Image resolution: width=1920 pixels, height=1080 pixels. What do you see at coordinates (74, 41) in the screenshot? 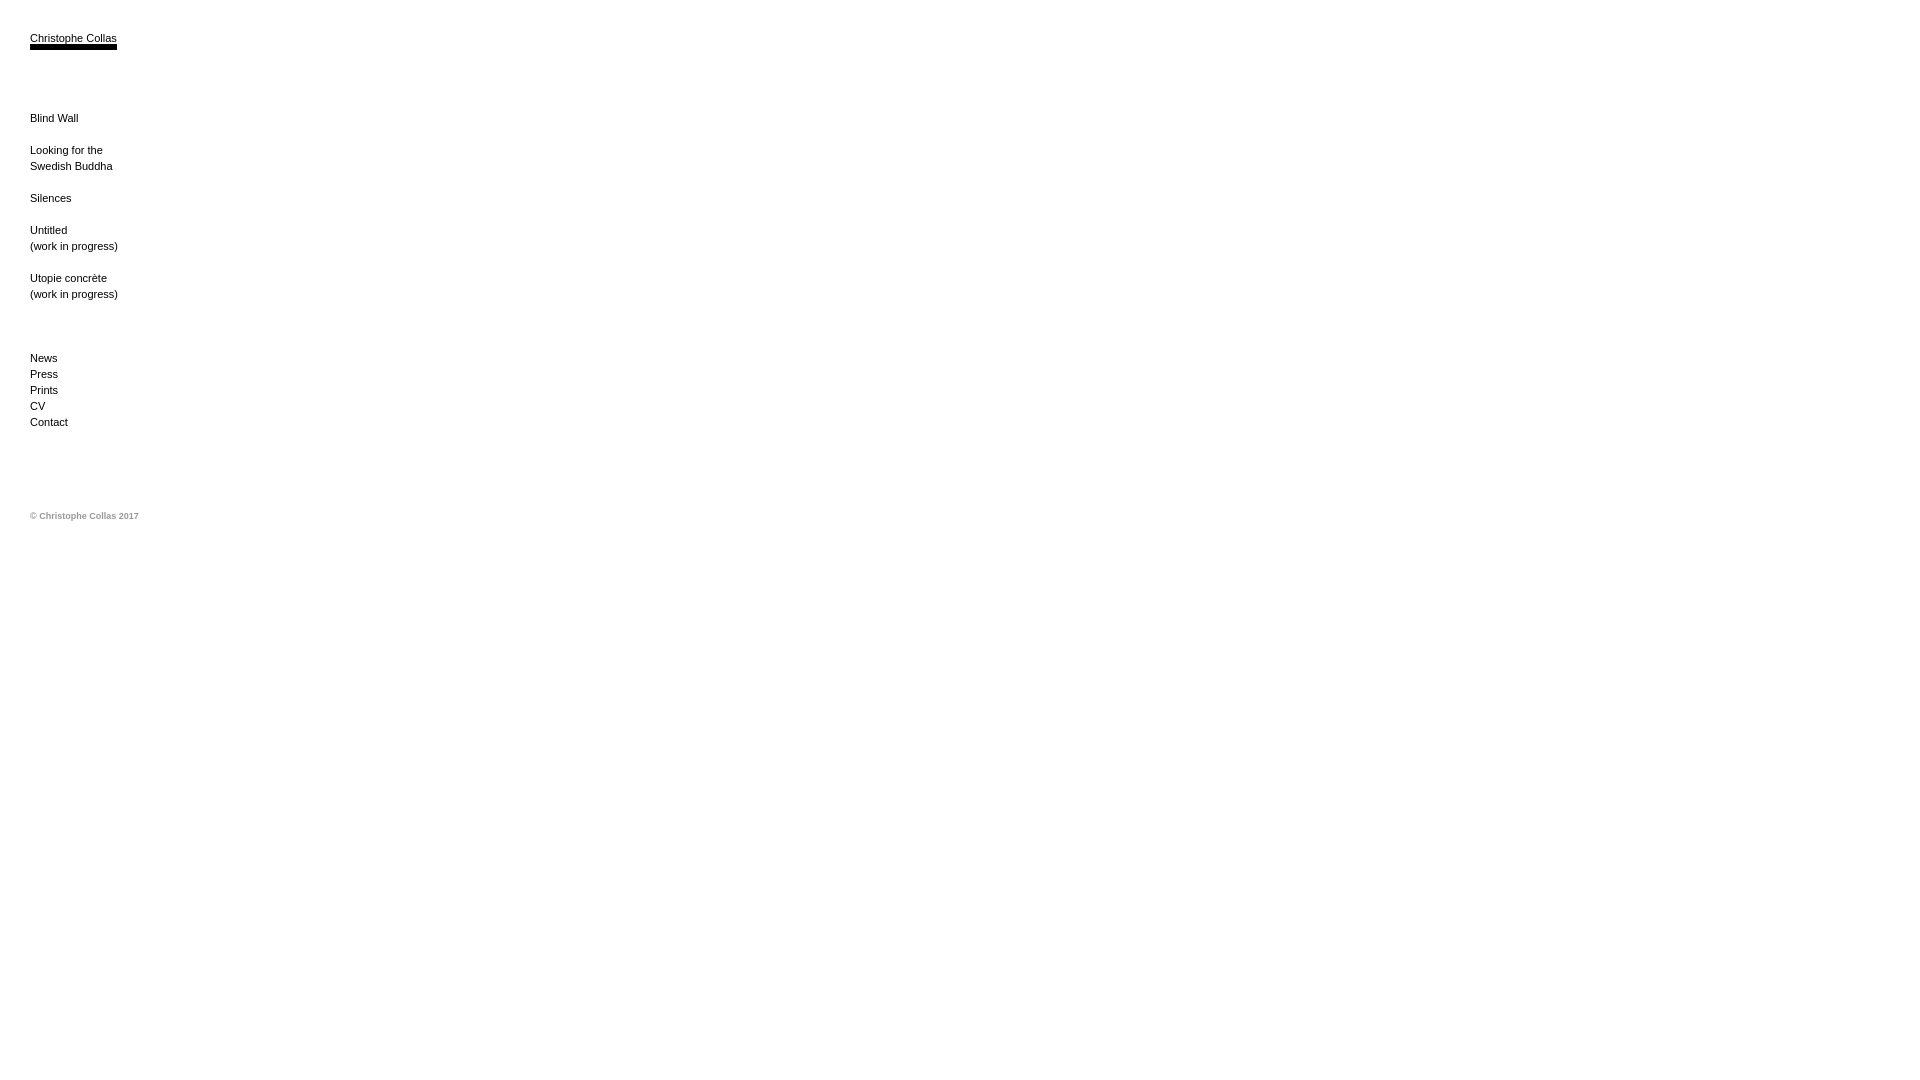
I see `Christophe Collas` at bounding box center [74, 41].